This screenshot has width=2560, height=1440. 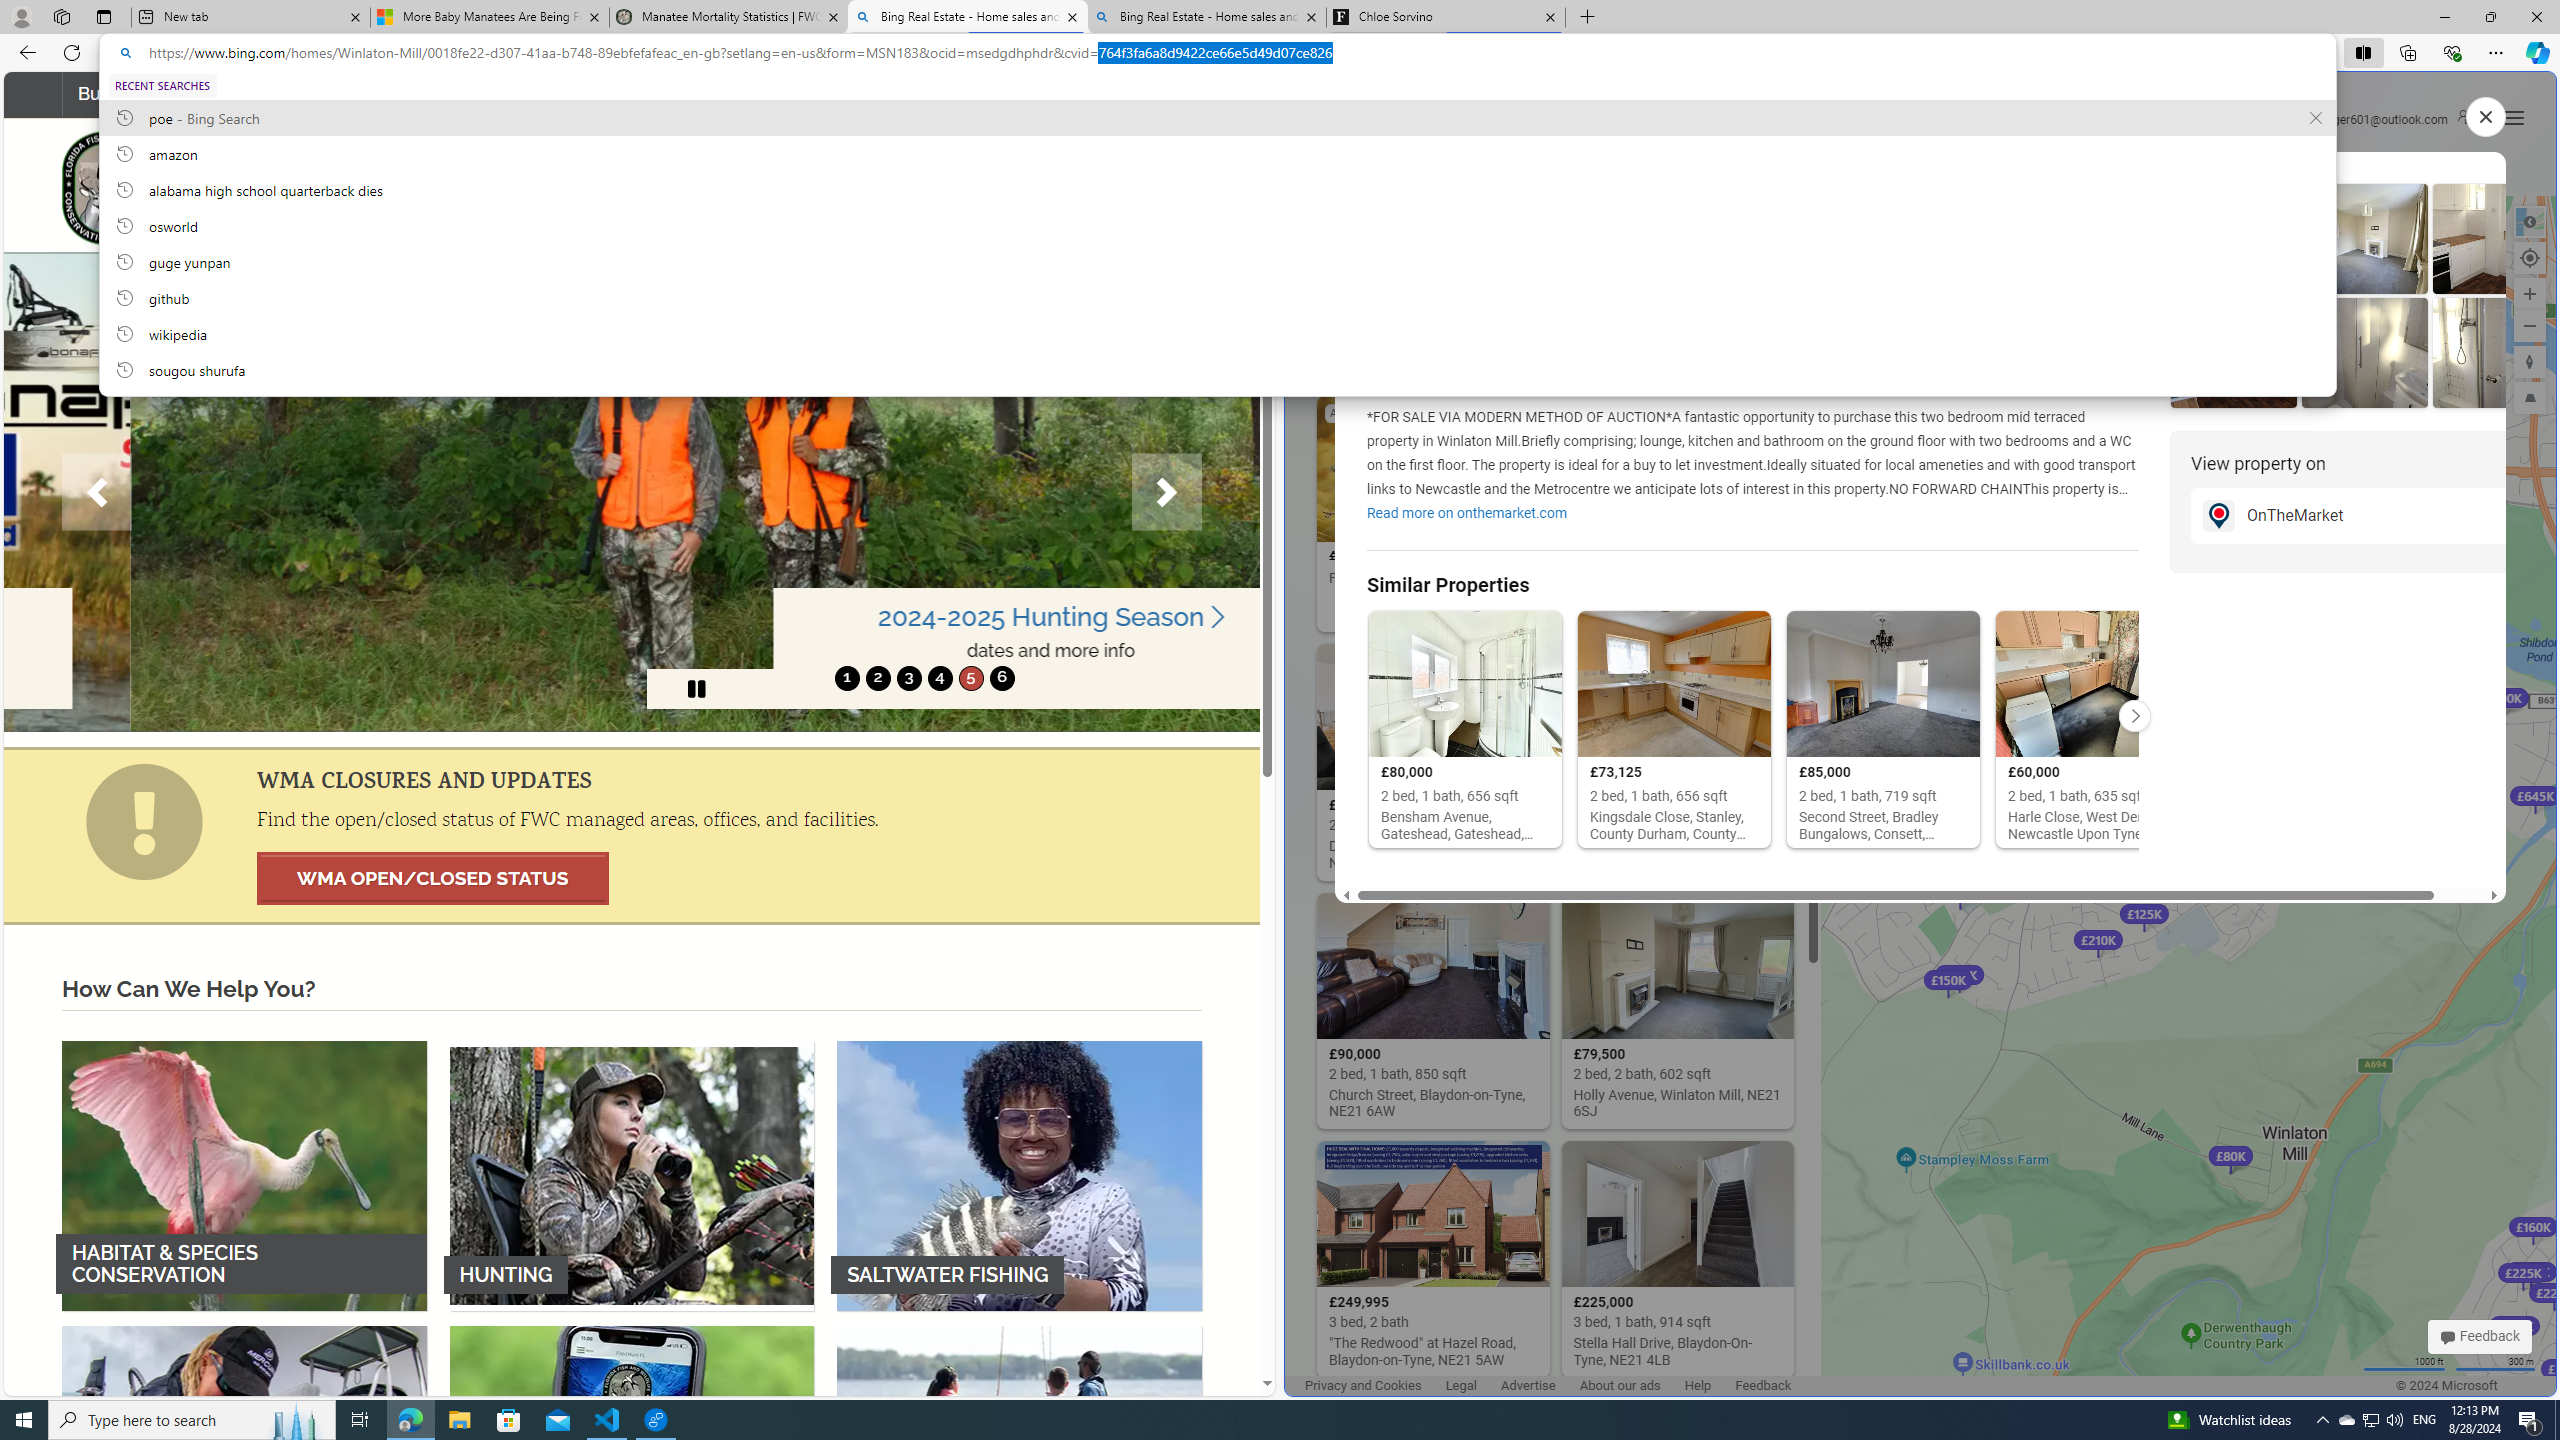 I want to click on carousel image link, so click(x=632, y=491).